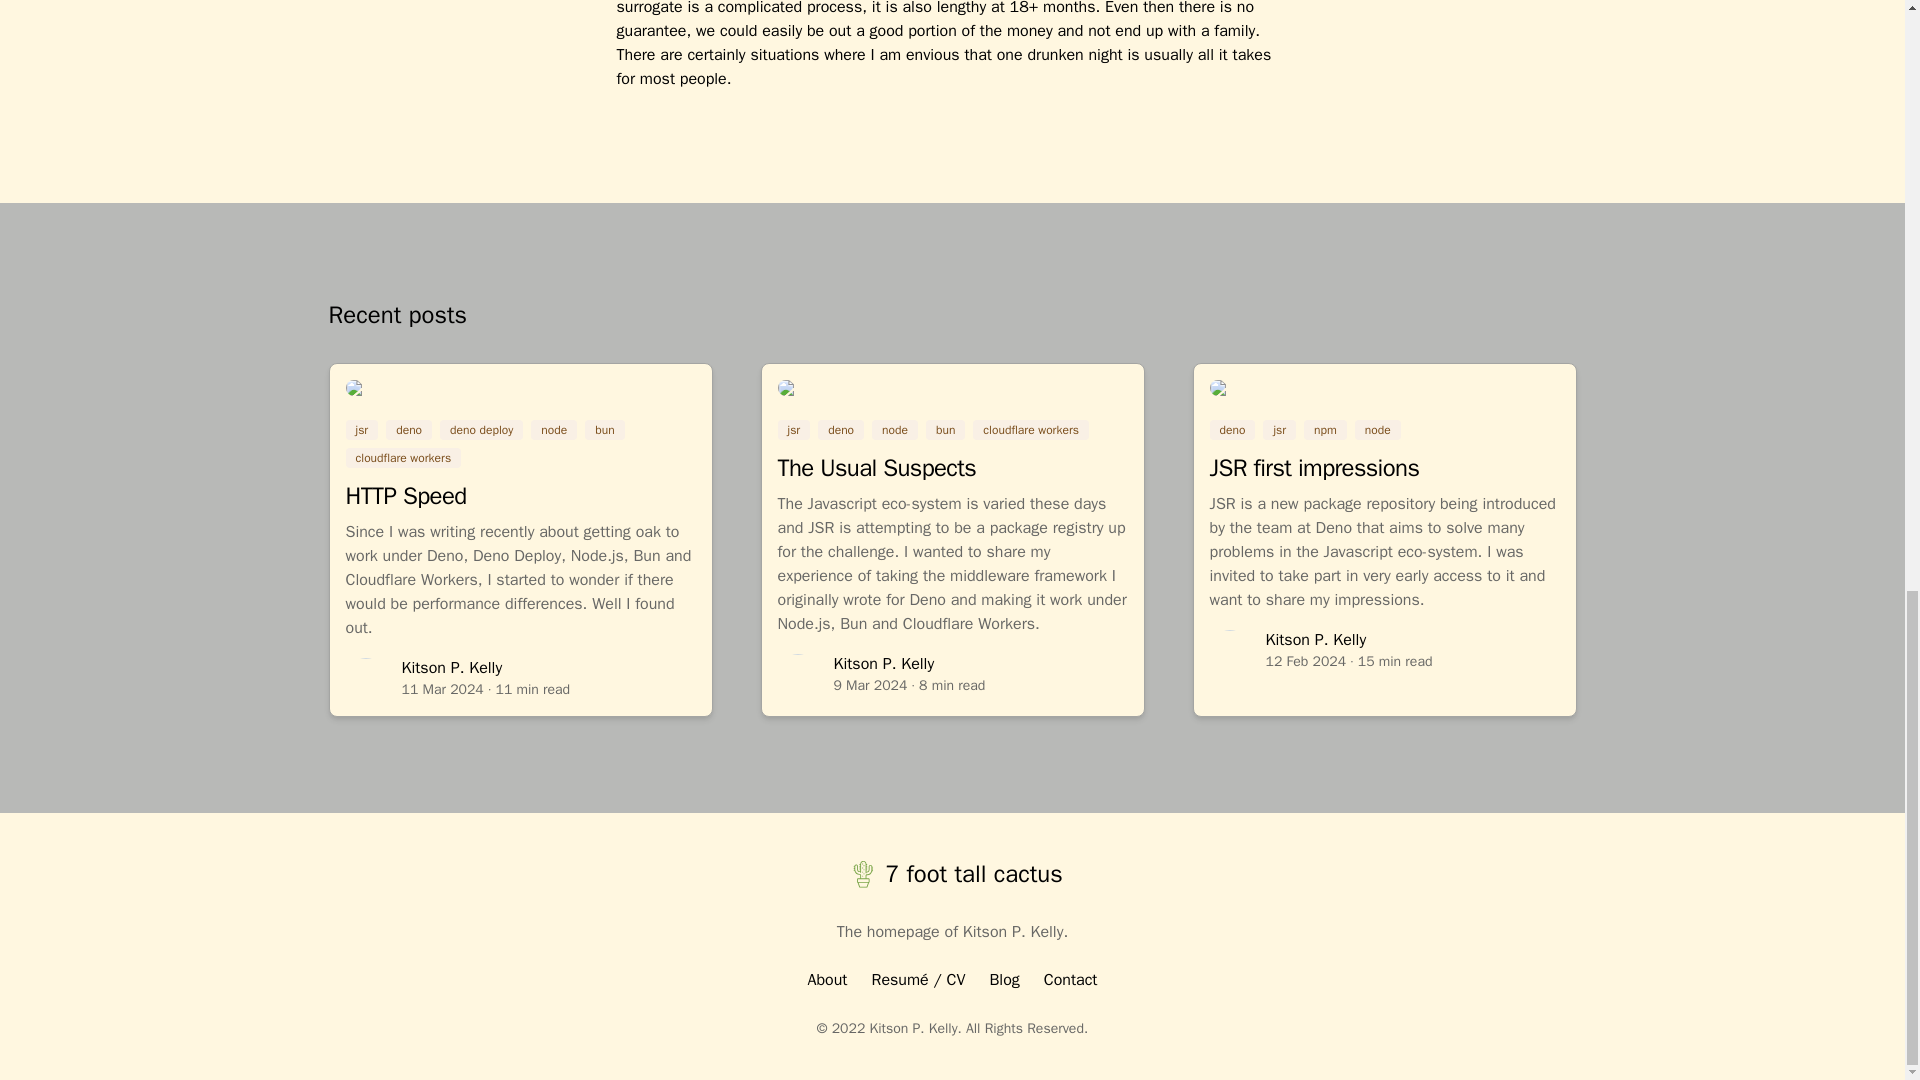 The height and width of the screenshot is (1080, 1920). I want to click on JSR first impressions, so click(1314, 467).